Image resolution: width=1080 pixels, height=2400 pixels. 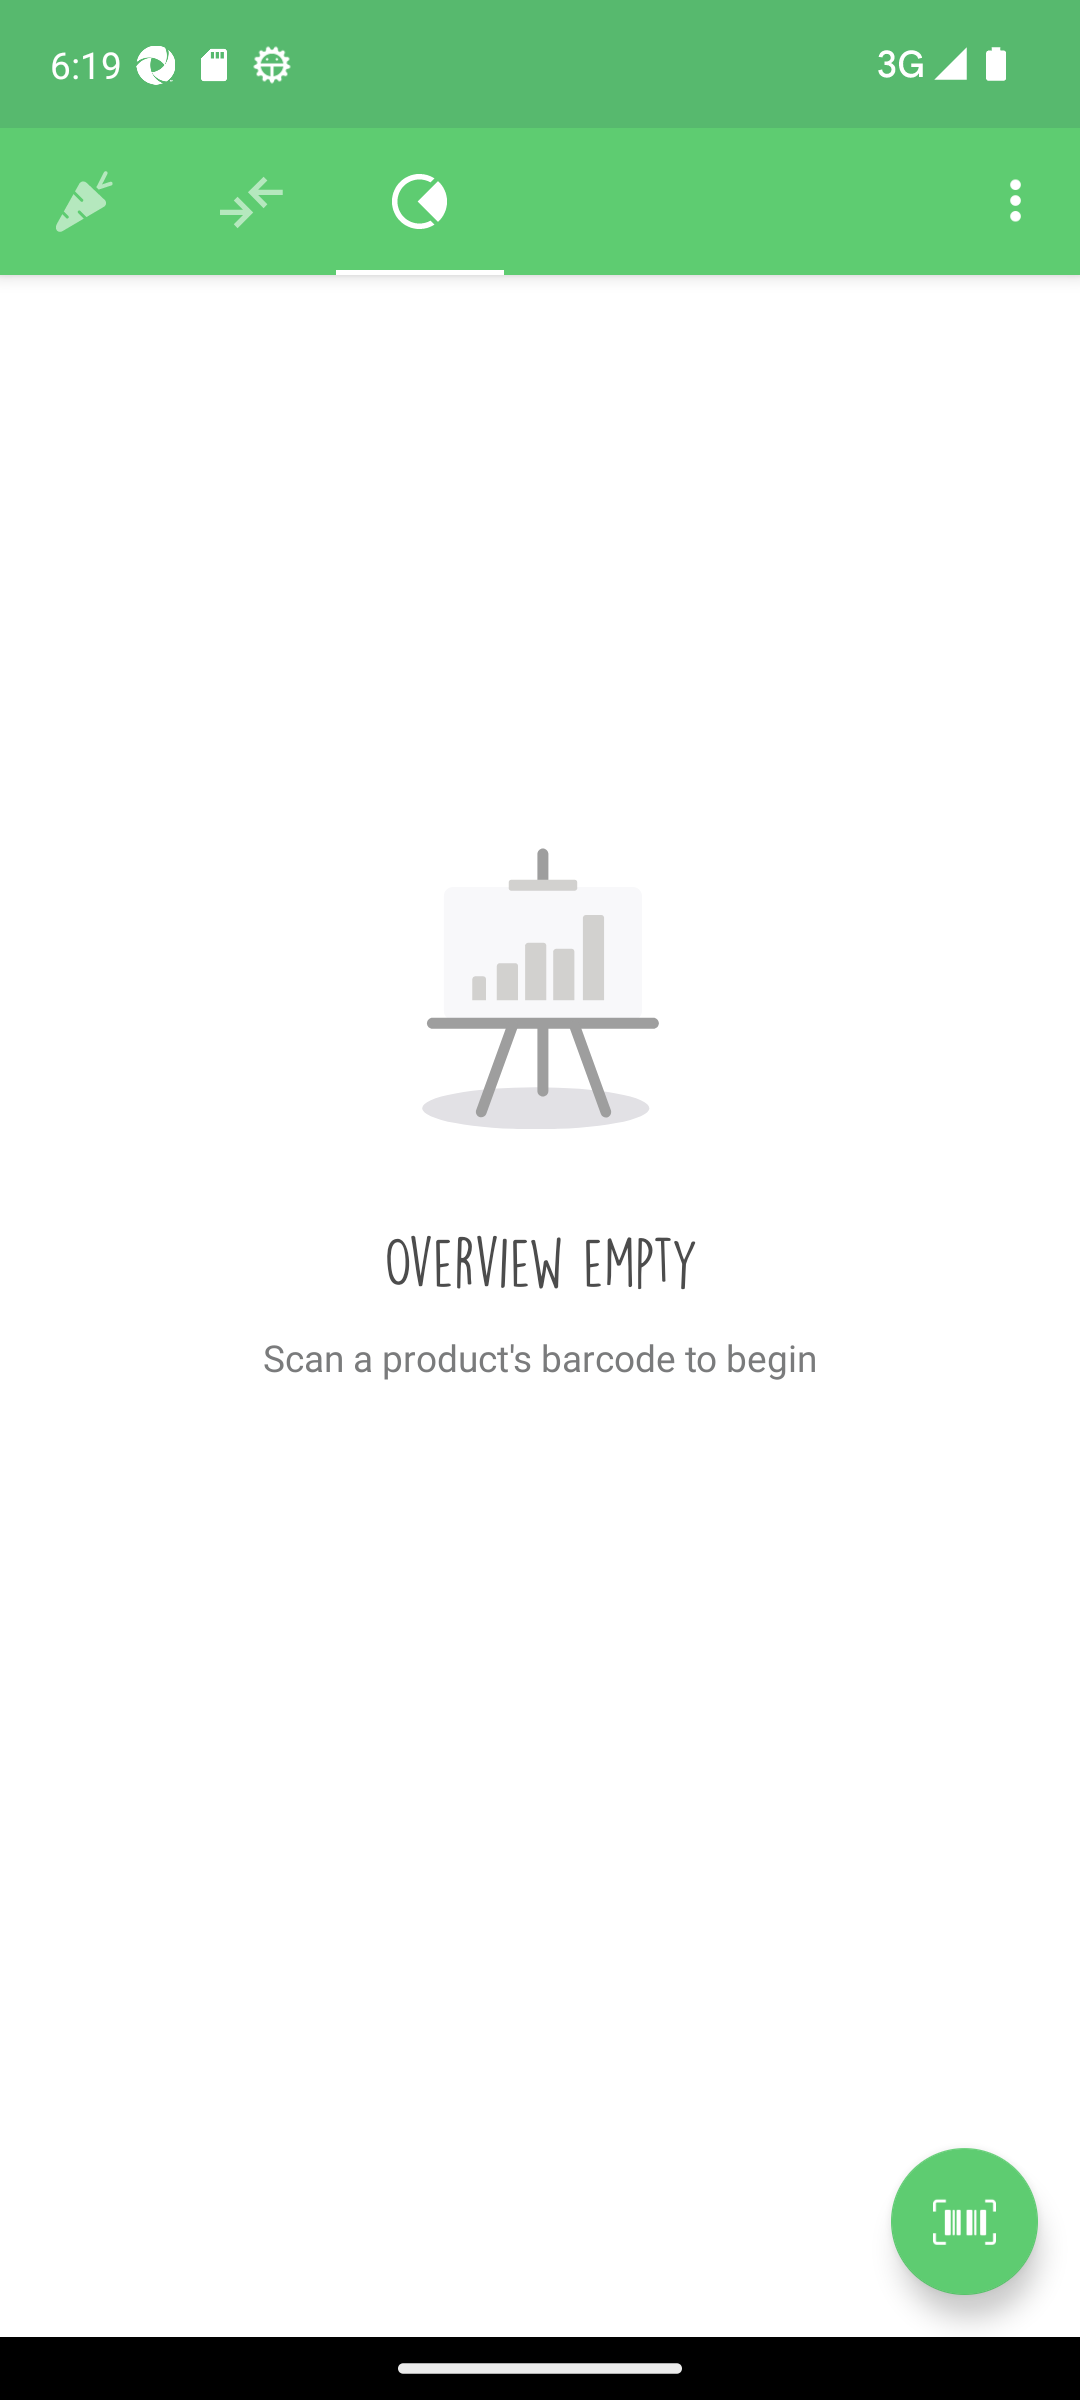 What do you see at coordinates (964, 2221) in the screenshot?
I see `Scan a product` at bounding box center [964, 2221].